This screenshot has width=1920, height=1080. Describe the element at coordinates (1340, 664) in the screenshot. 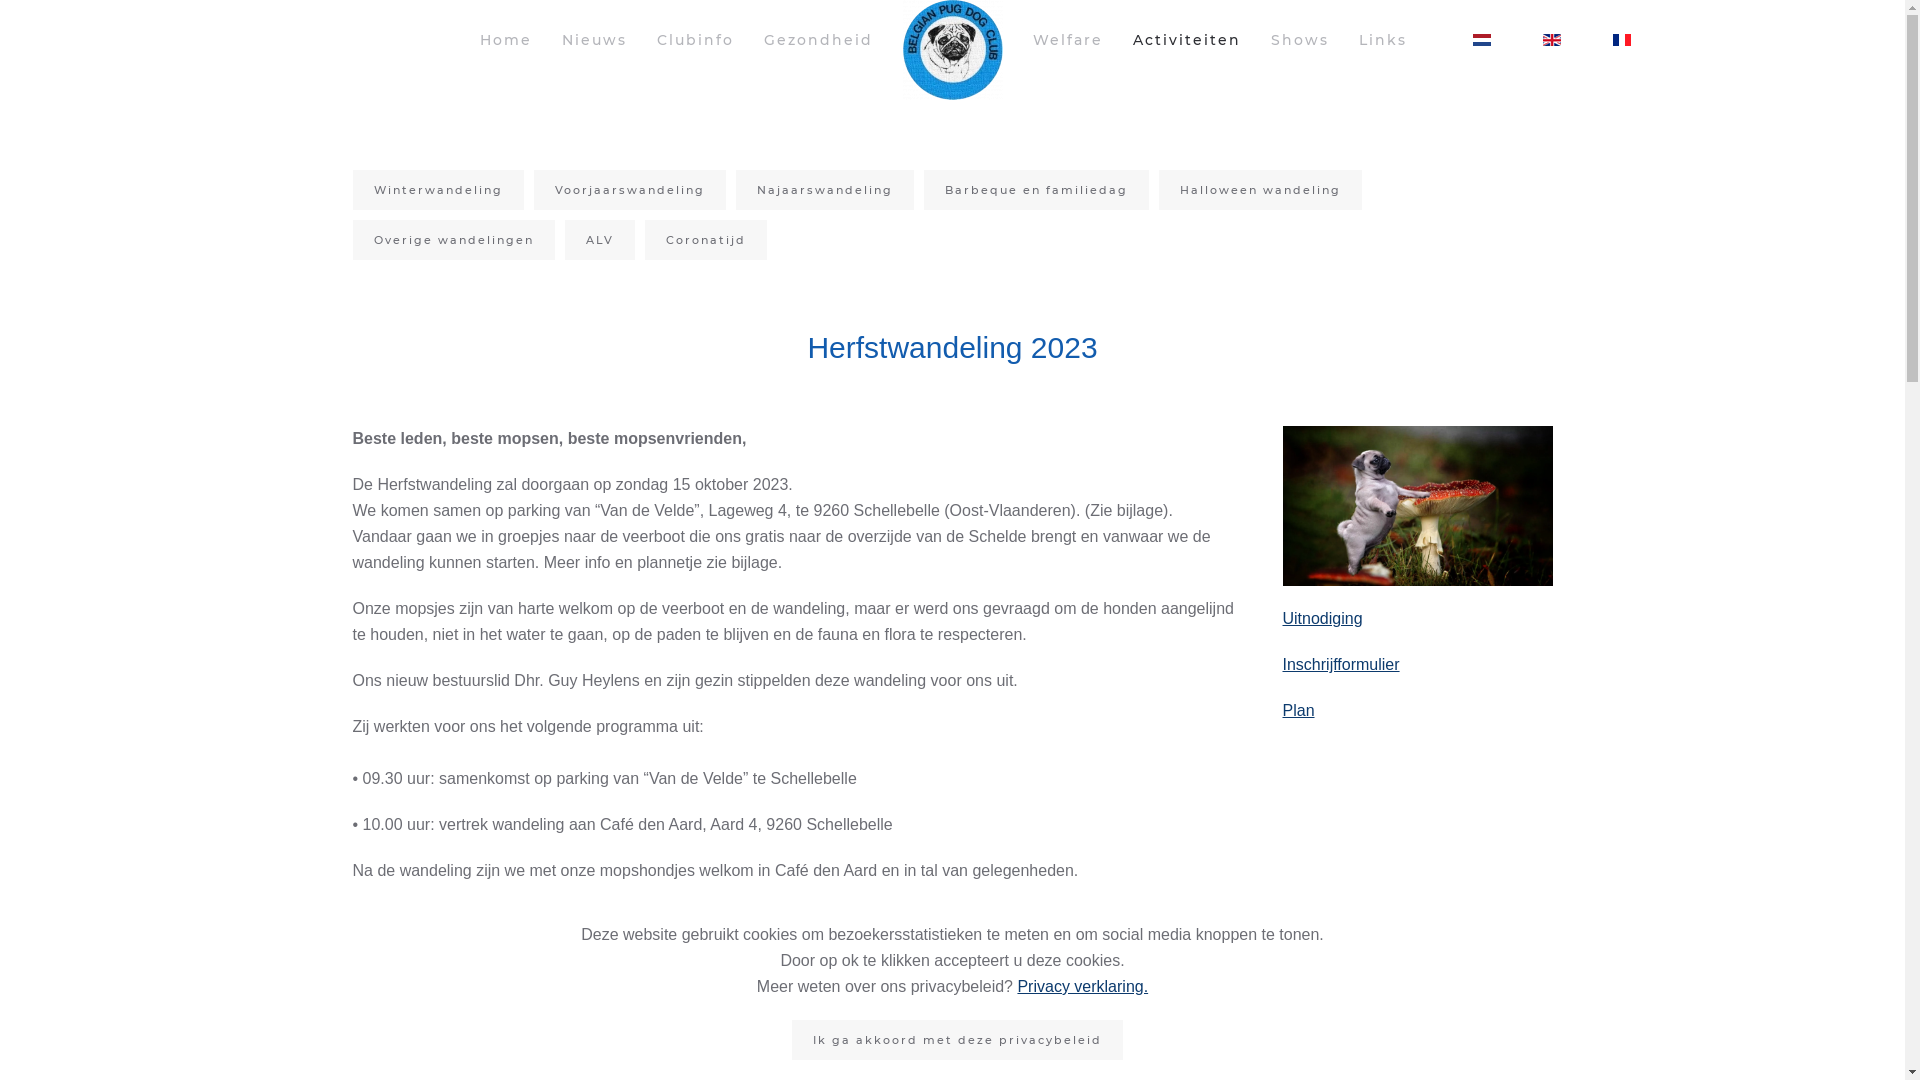

I see `Inschrijfformulier` at that location.